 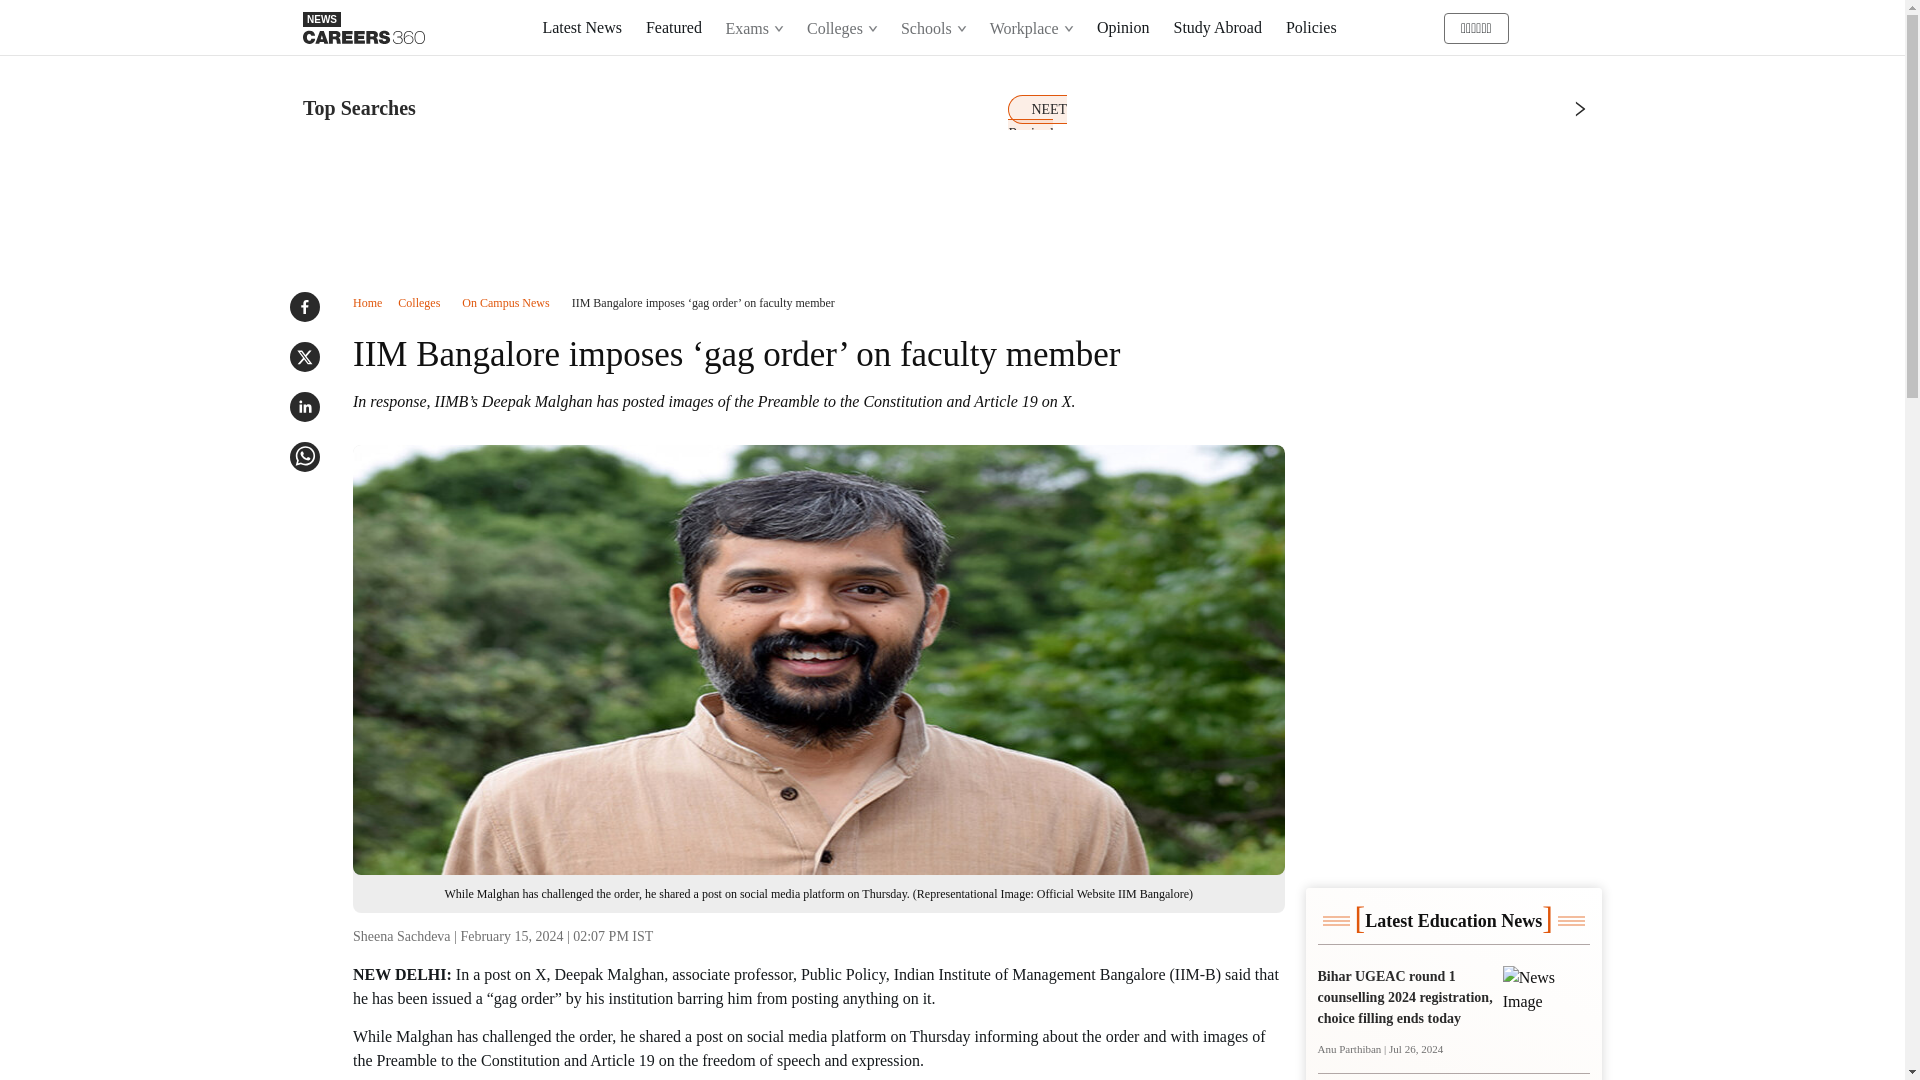 What do you see at coordinates (932, 28) in the screenshot?
I see `Schools` at bounding box center [932, 28].